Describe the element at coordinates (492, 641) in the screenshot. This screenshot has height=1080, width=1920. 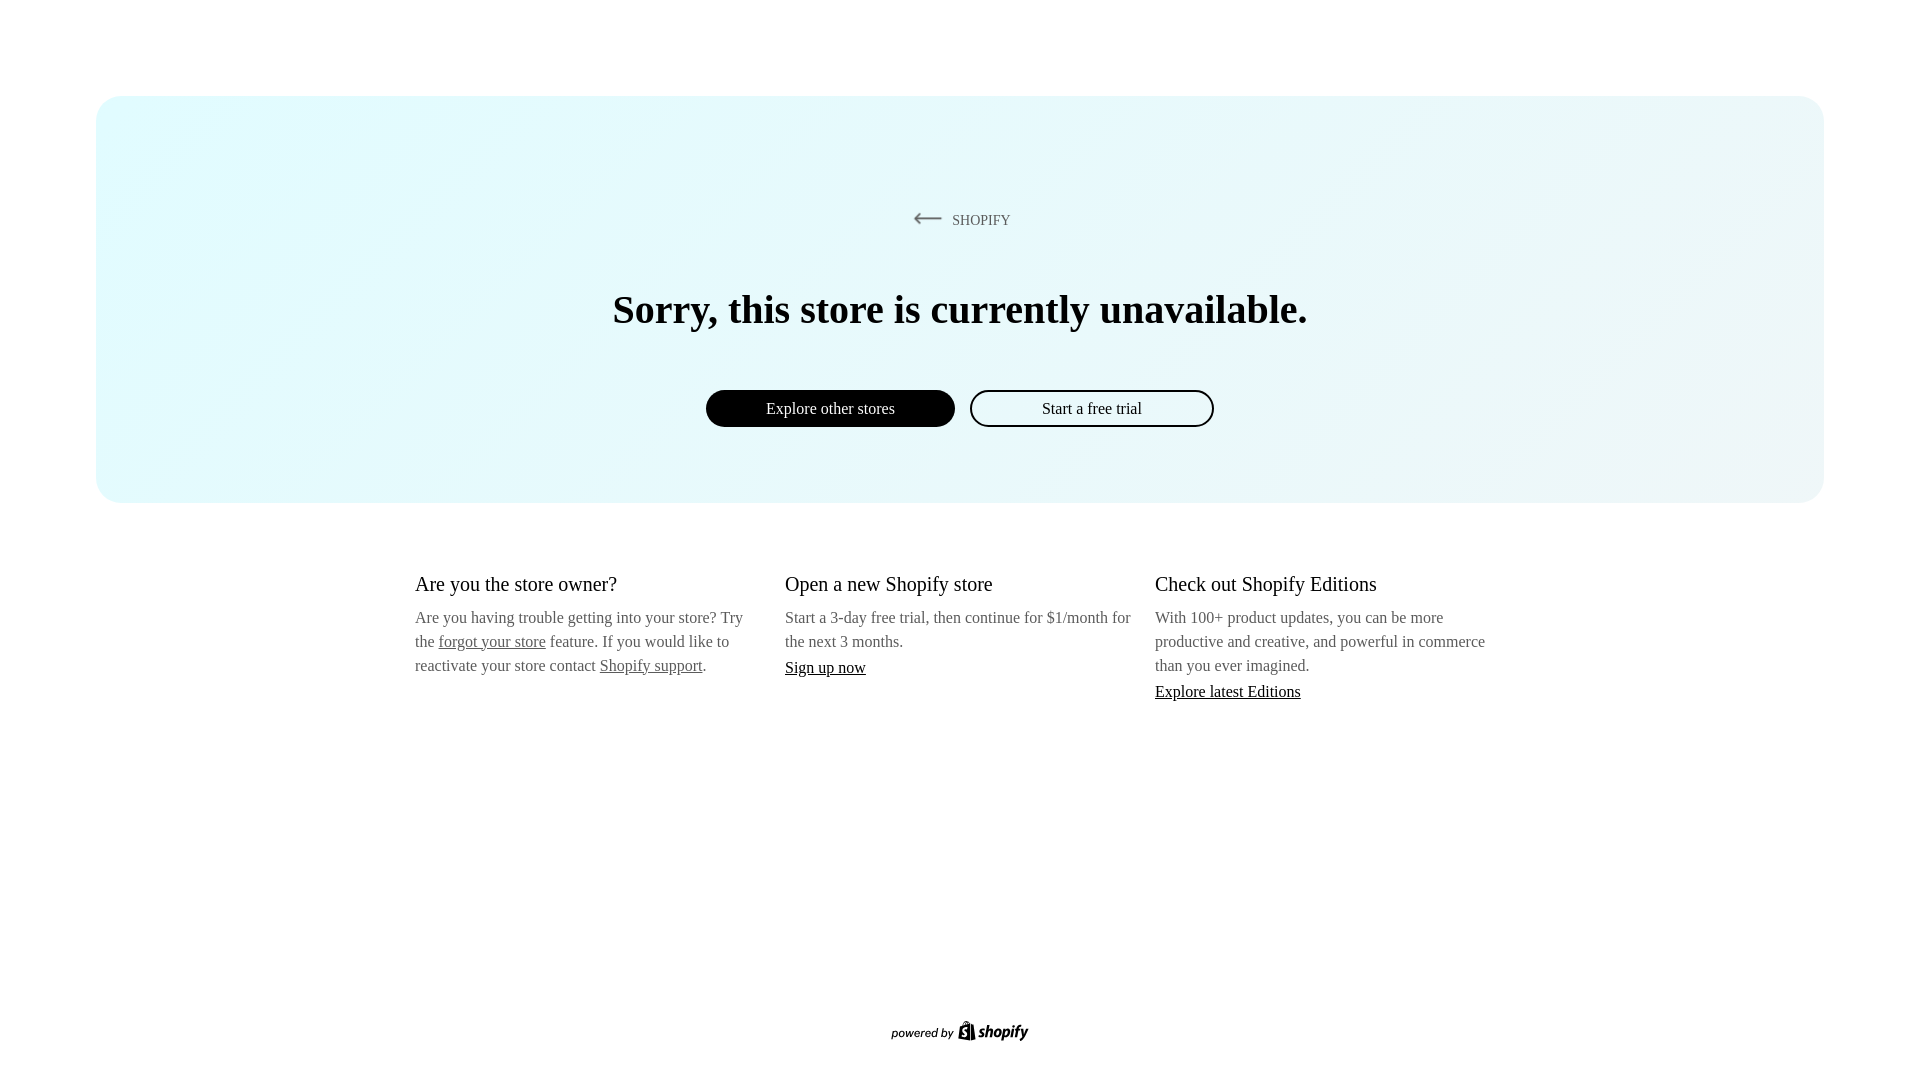
I see `forgot your store` at that location.